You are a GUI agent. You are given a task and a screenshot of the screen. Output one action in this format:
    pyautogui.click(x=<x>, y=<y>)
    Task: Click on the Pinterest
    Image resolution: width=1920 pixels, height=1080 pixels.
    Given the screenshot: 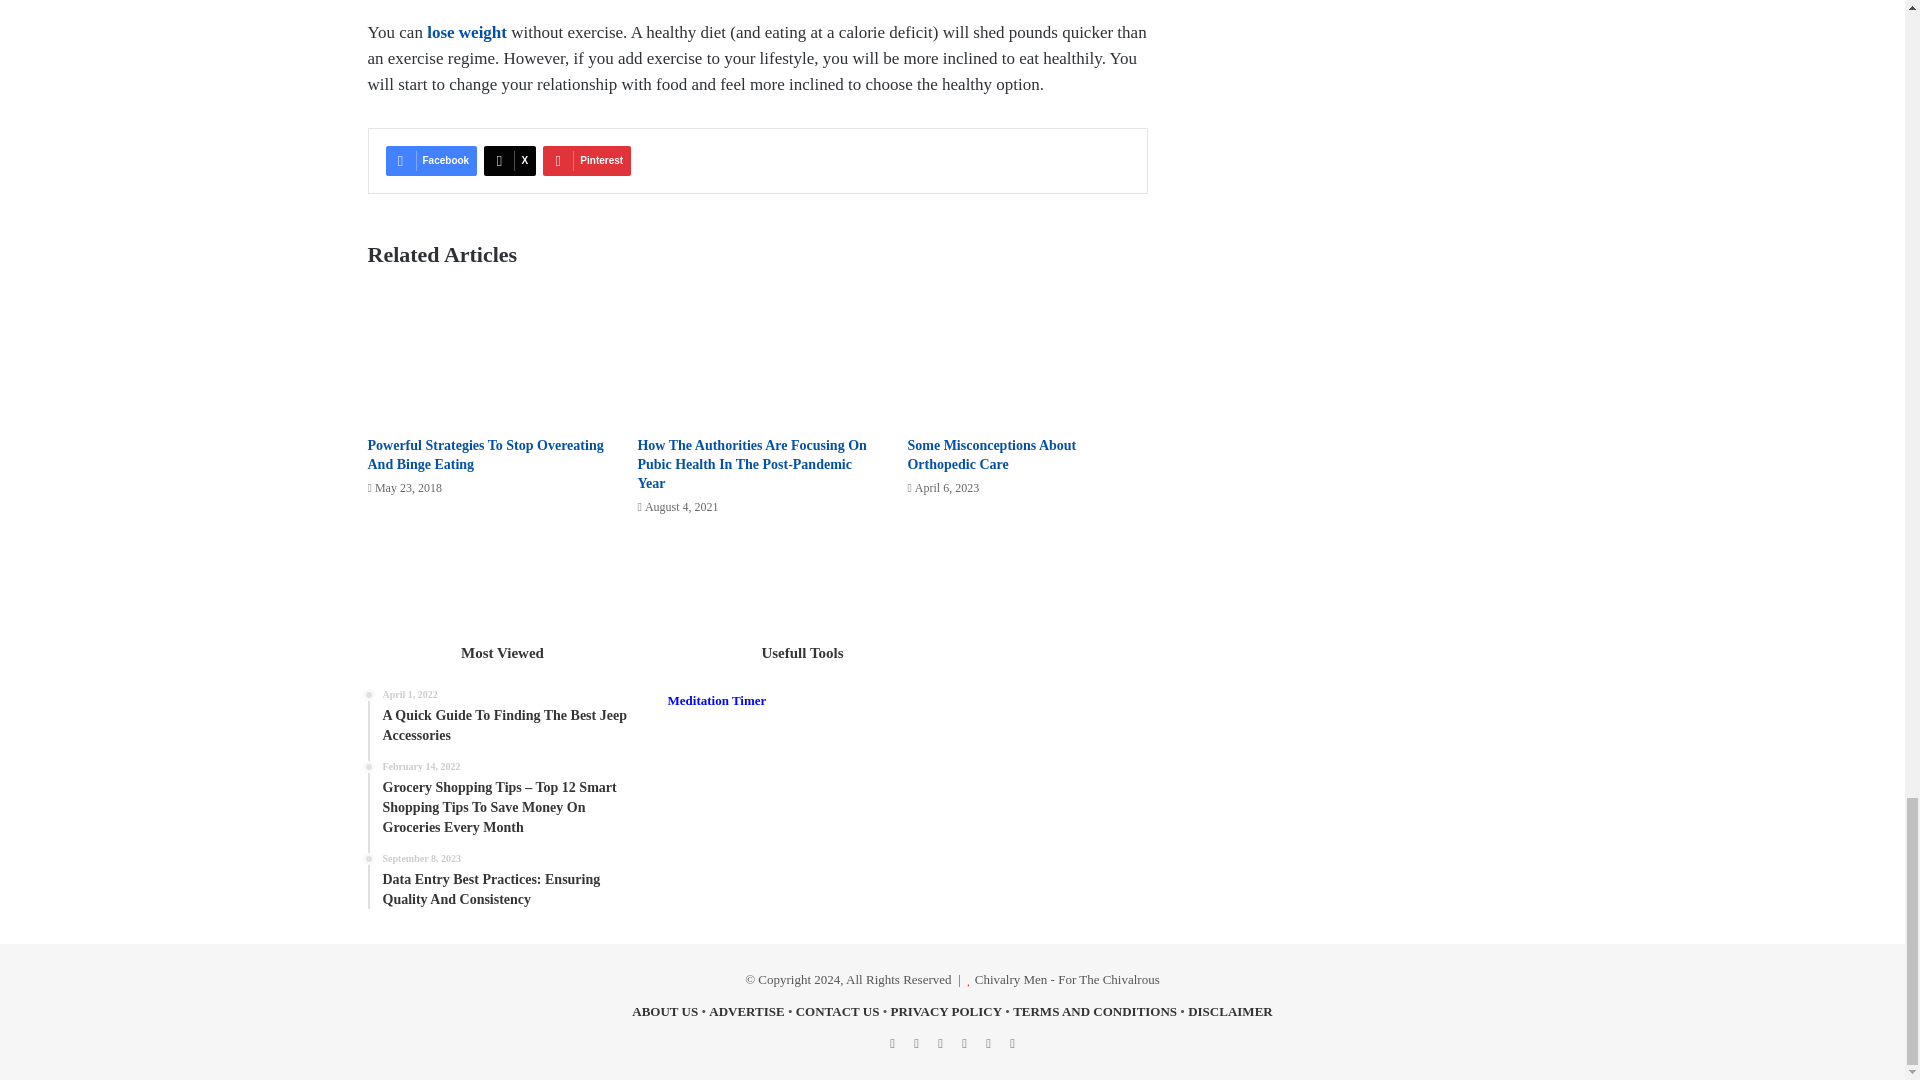 What is the action you would take?
    pyautogui.click(x=587, y=160)
    